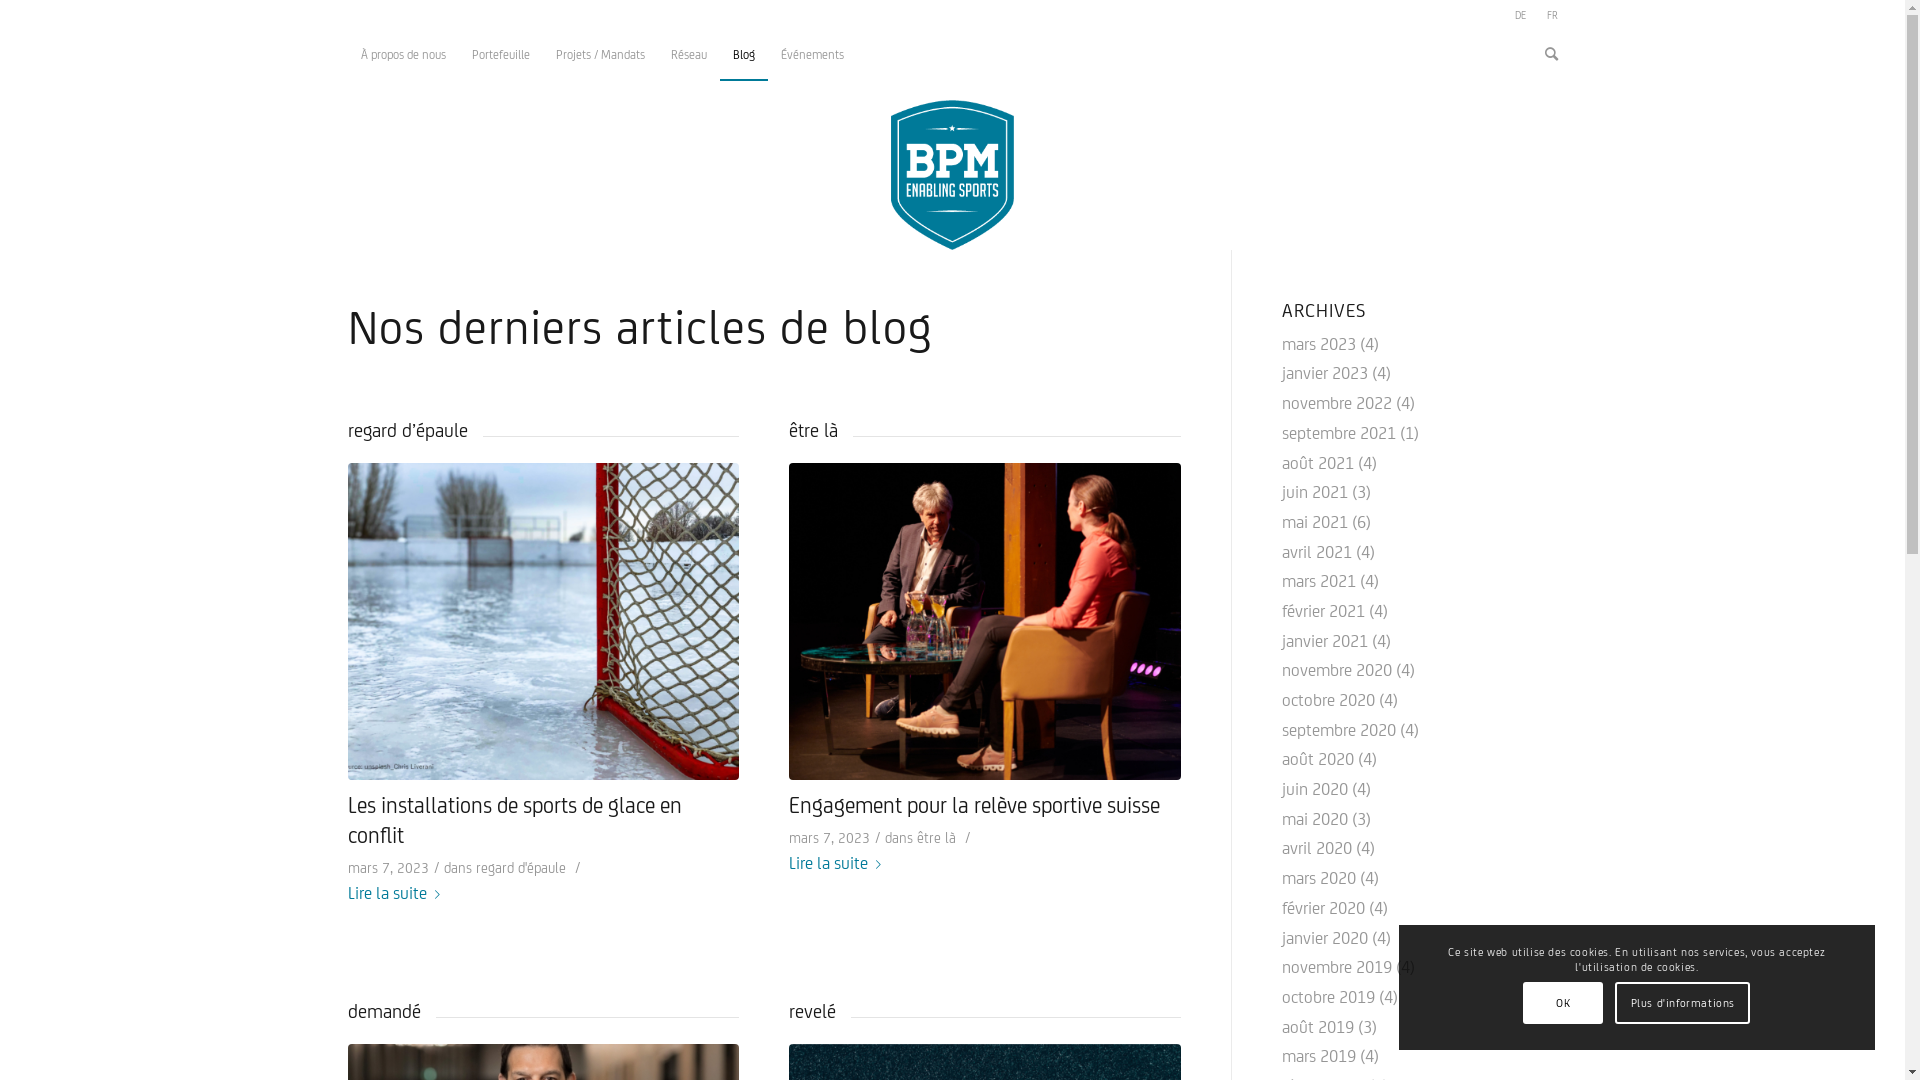  What do you see at coordinates (1563, 1003) in the screenshot?
I see `OK` at bounding box center [1563, 1003].